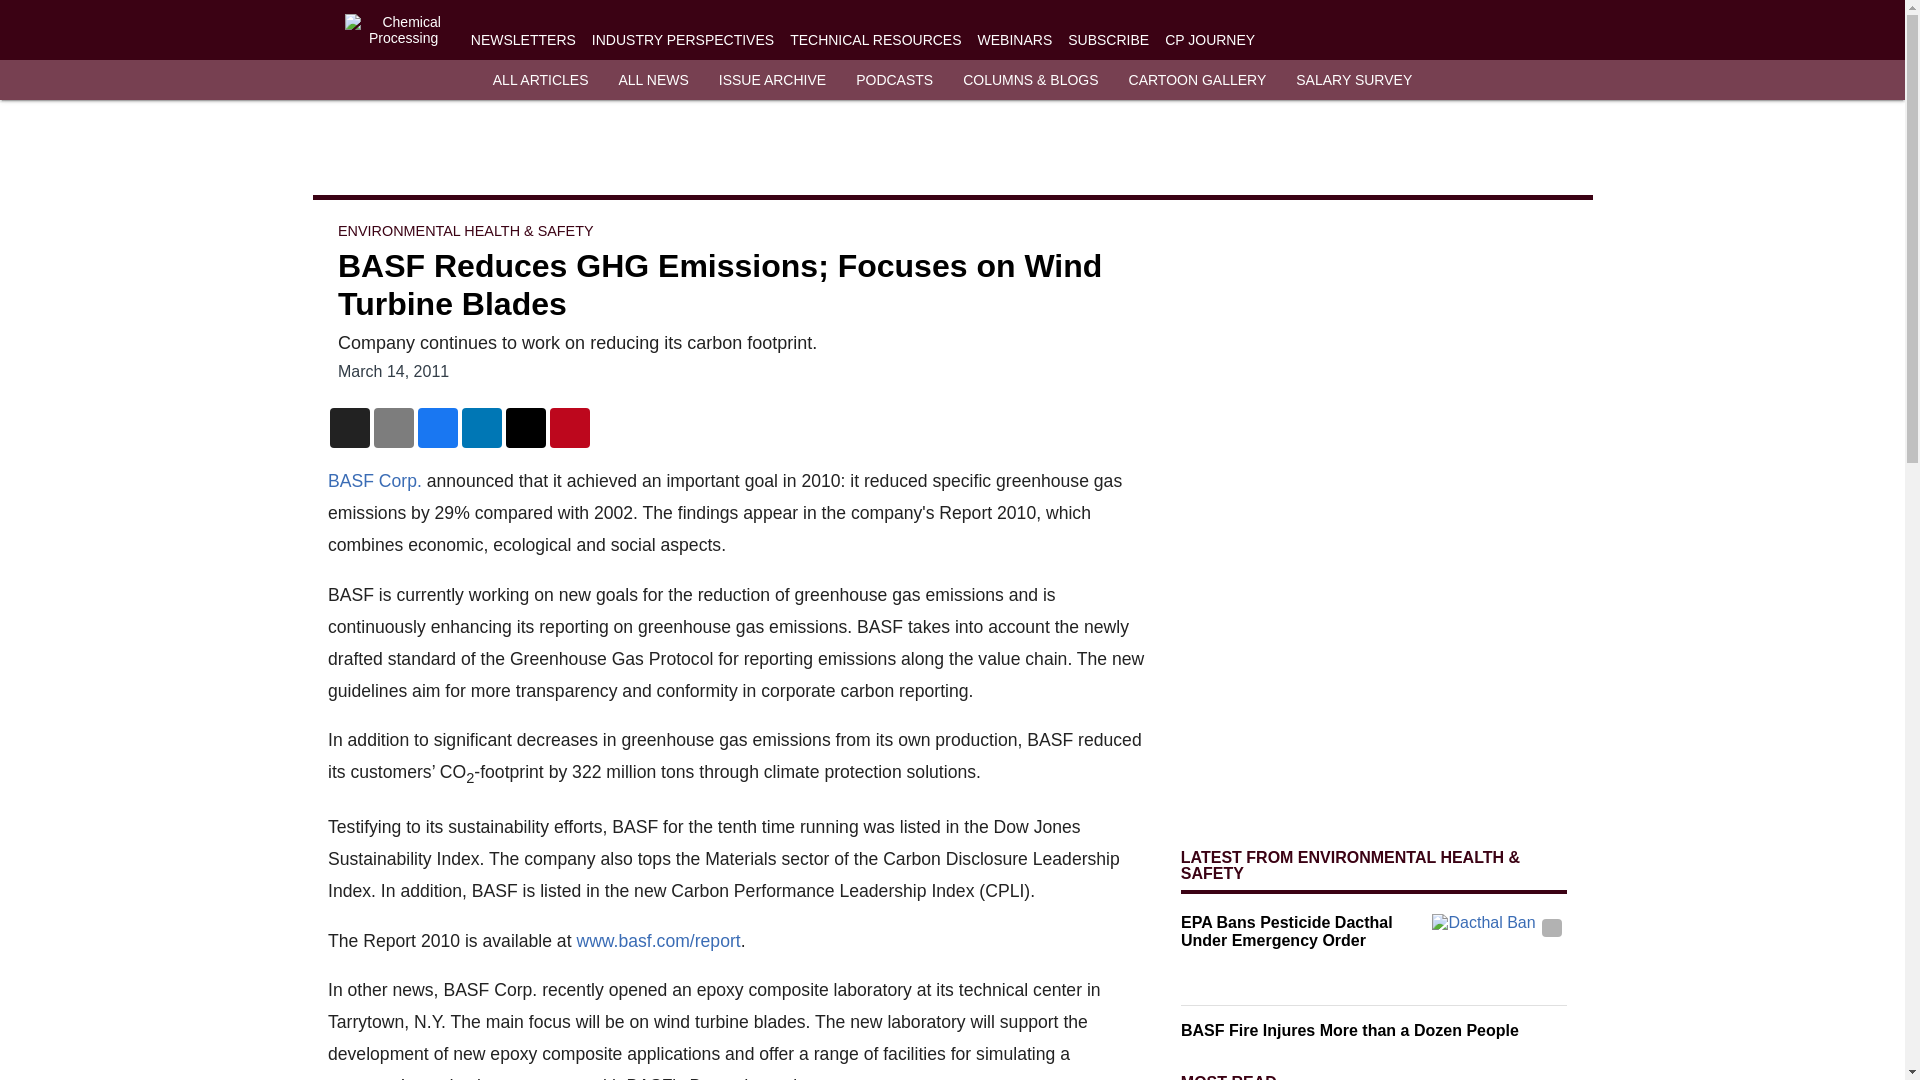  What do you see at coordinates (1014, 40) in the screenshot?
I see `WEBINARS` at bounding box center [1014, 40].